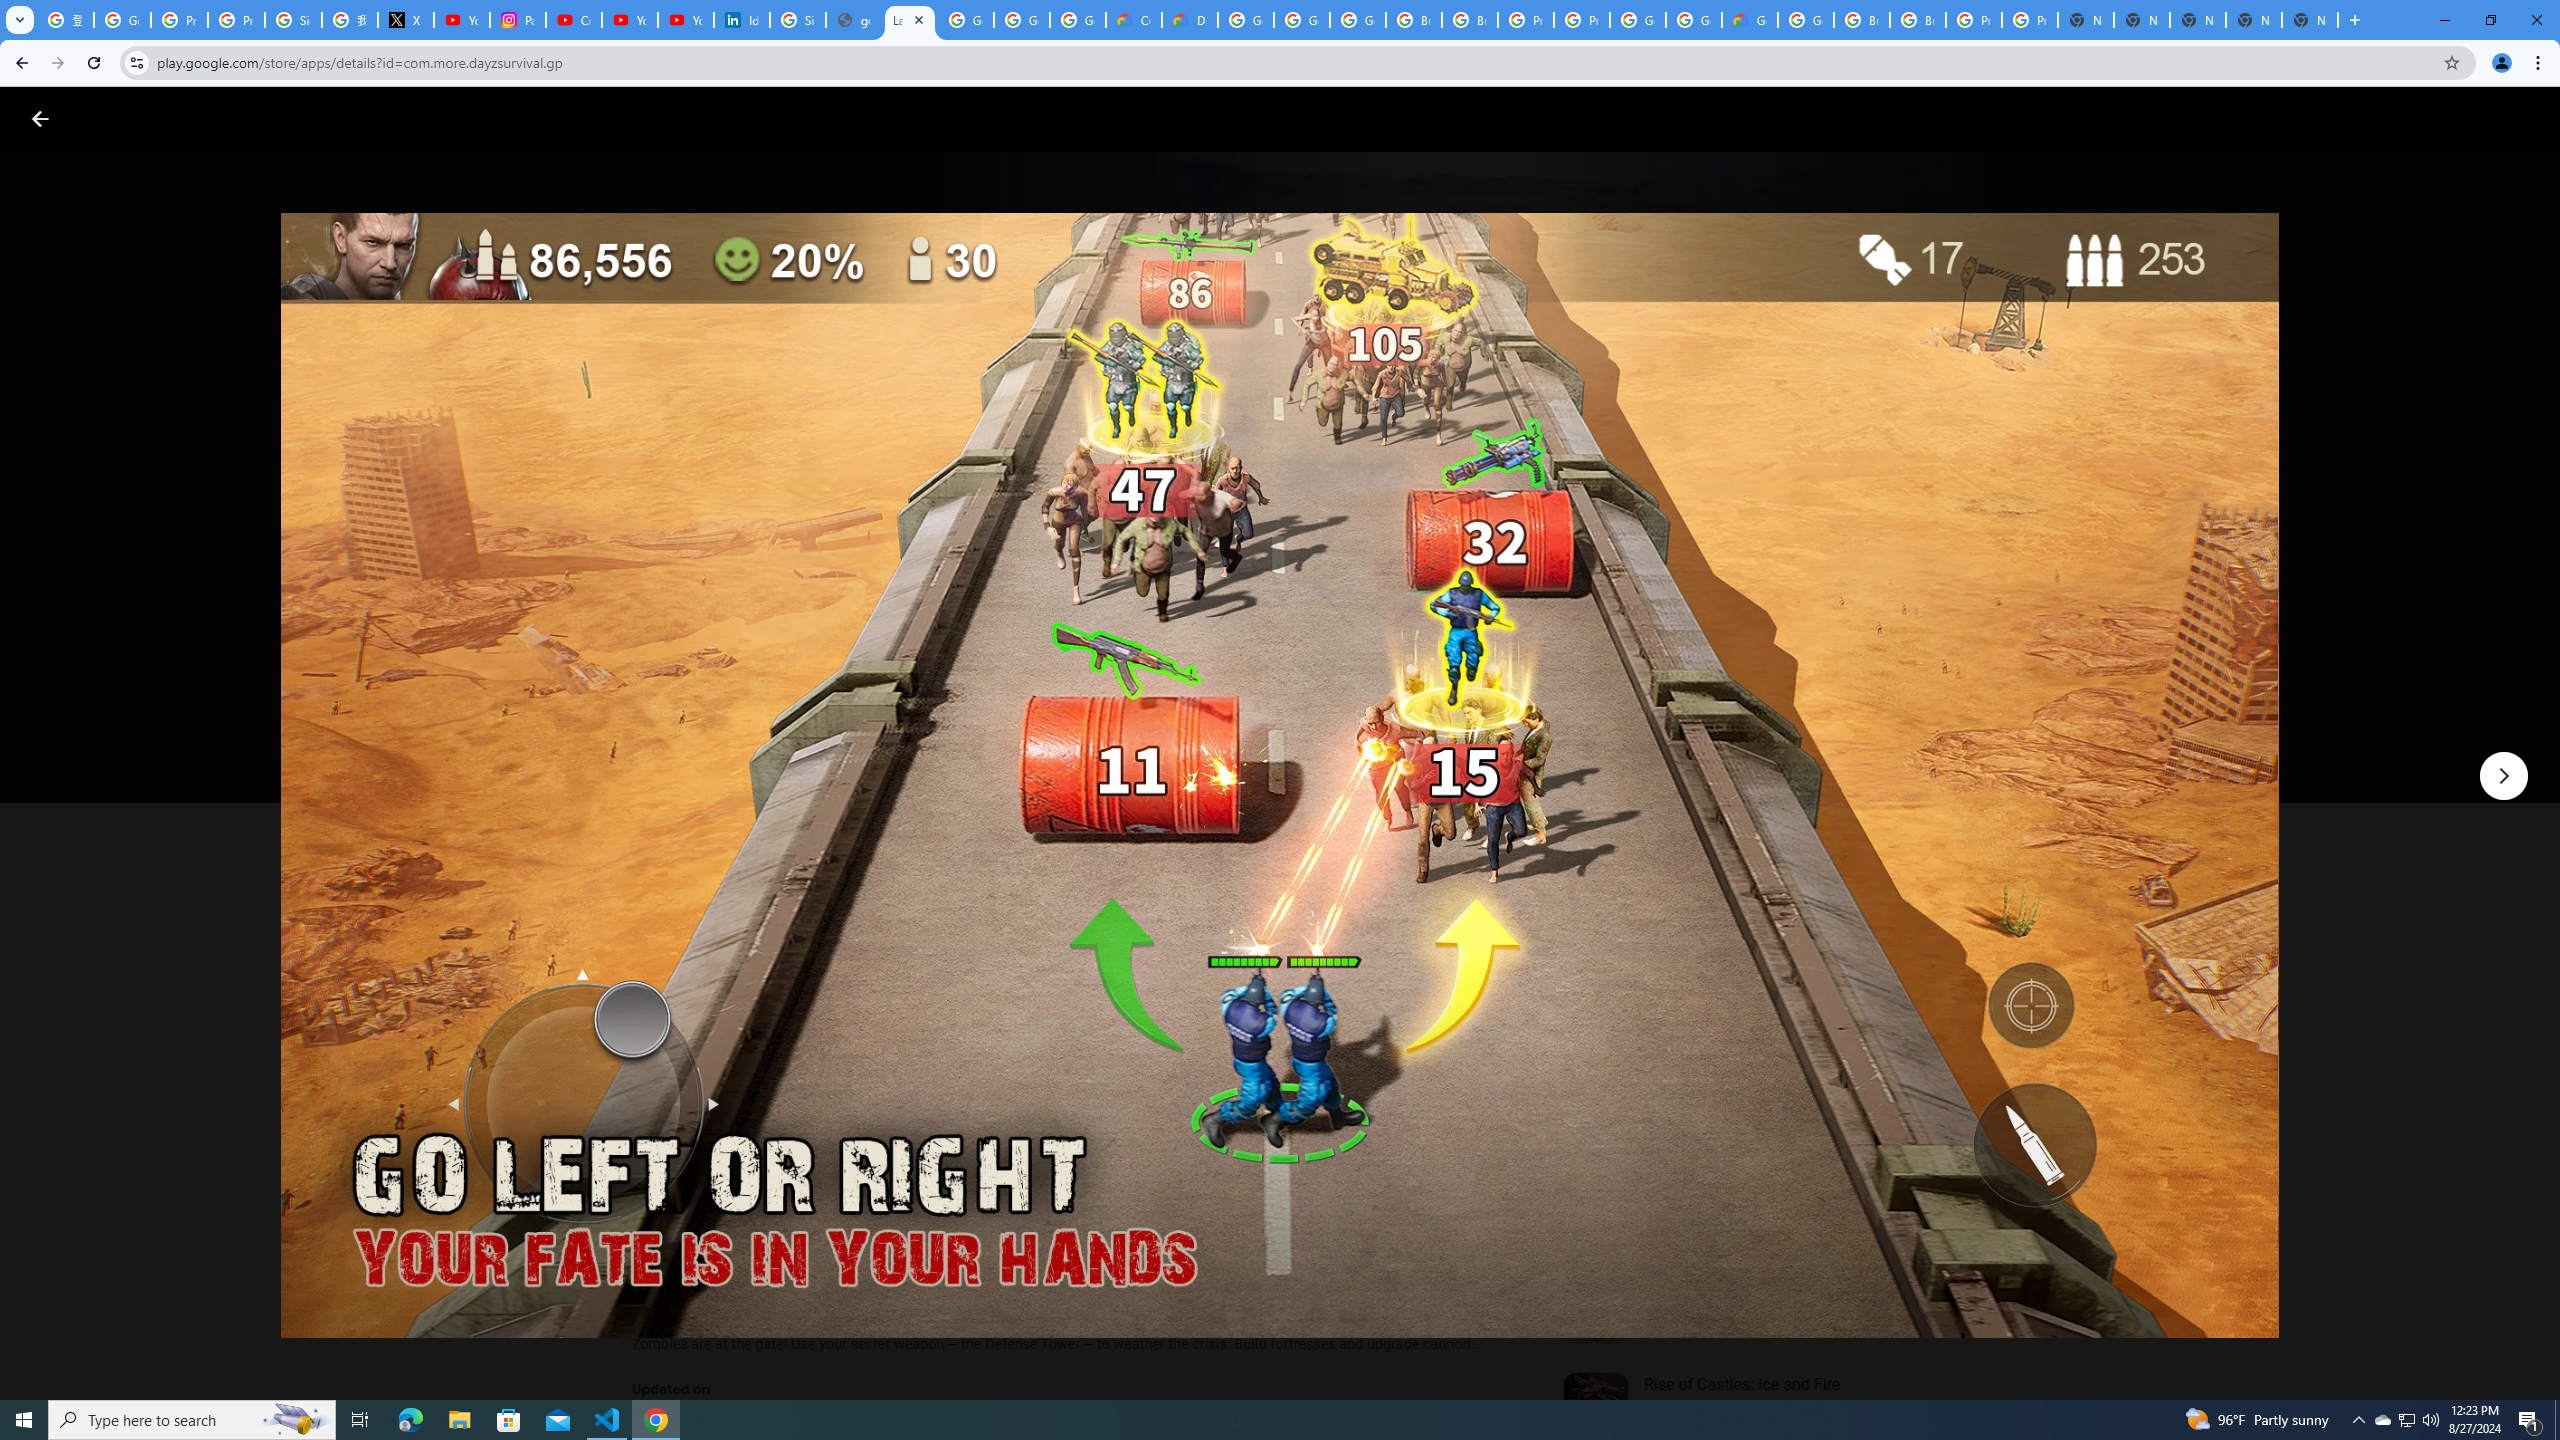 Image resolution: width=2560 pixels, height=1440 pixels. What do you see at coordinates (2310, 20) in the screenshot?
I see `New Tab` at bounding box center [2310, 20].